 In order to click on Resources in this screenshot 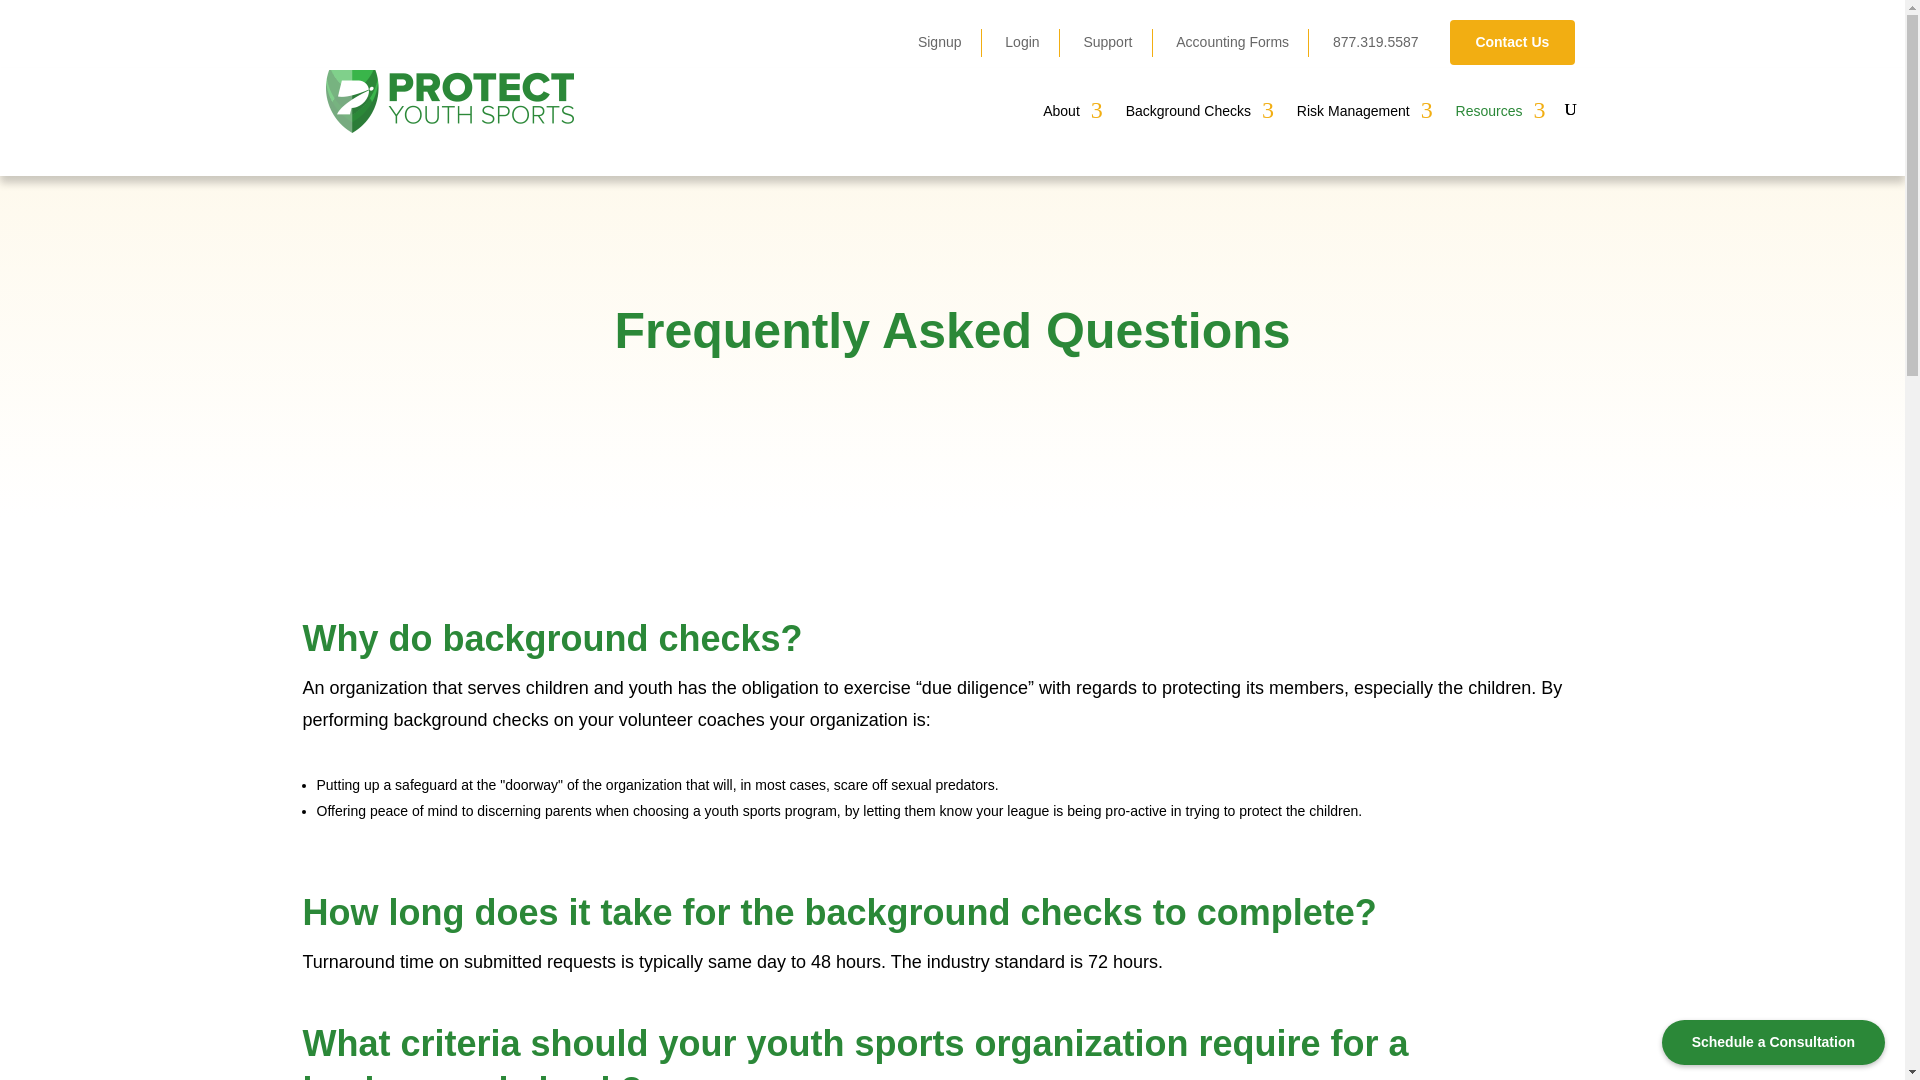, I will do `click(1499, 128)`.